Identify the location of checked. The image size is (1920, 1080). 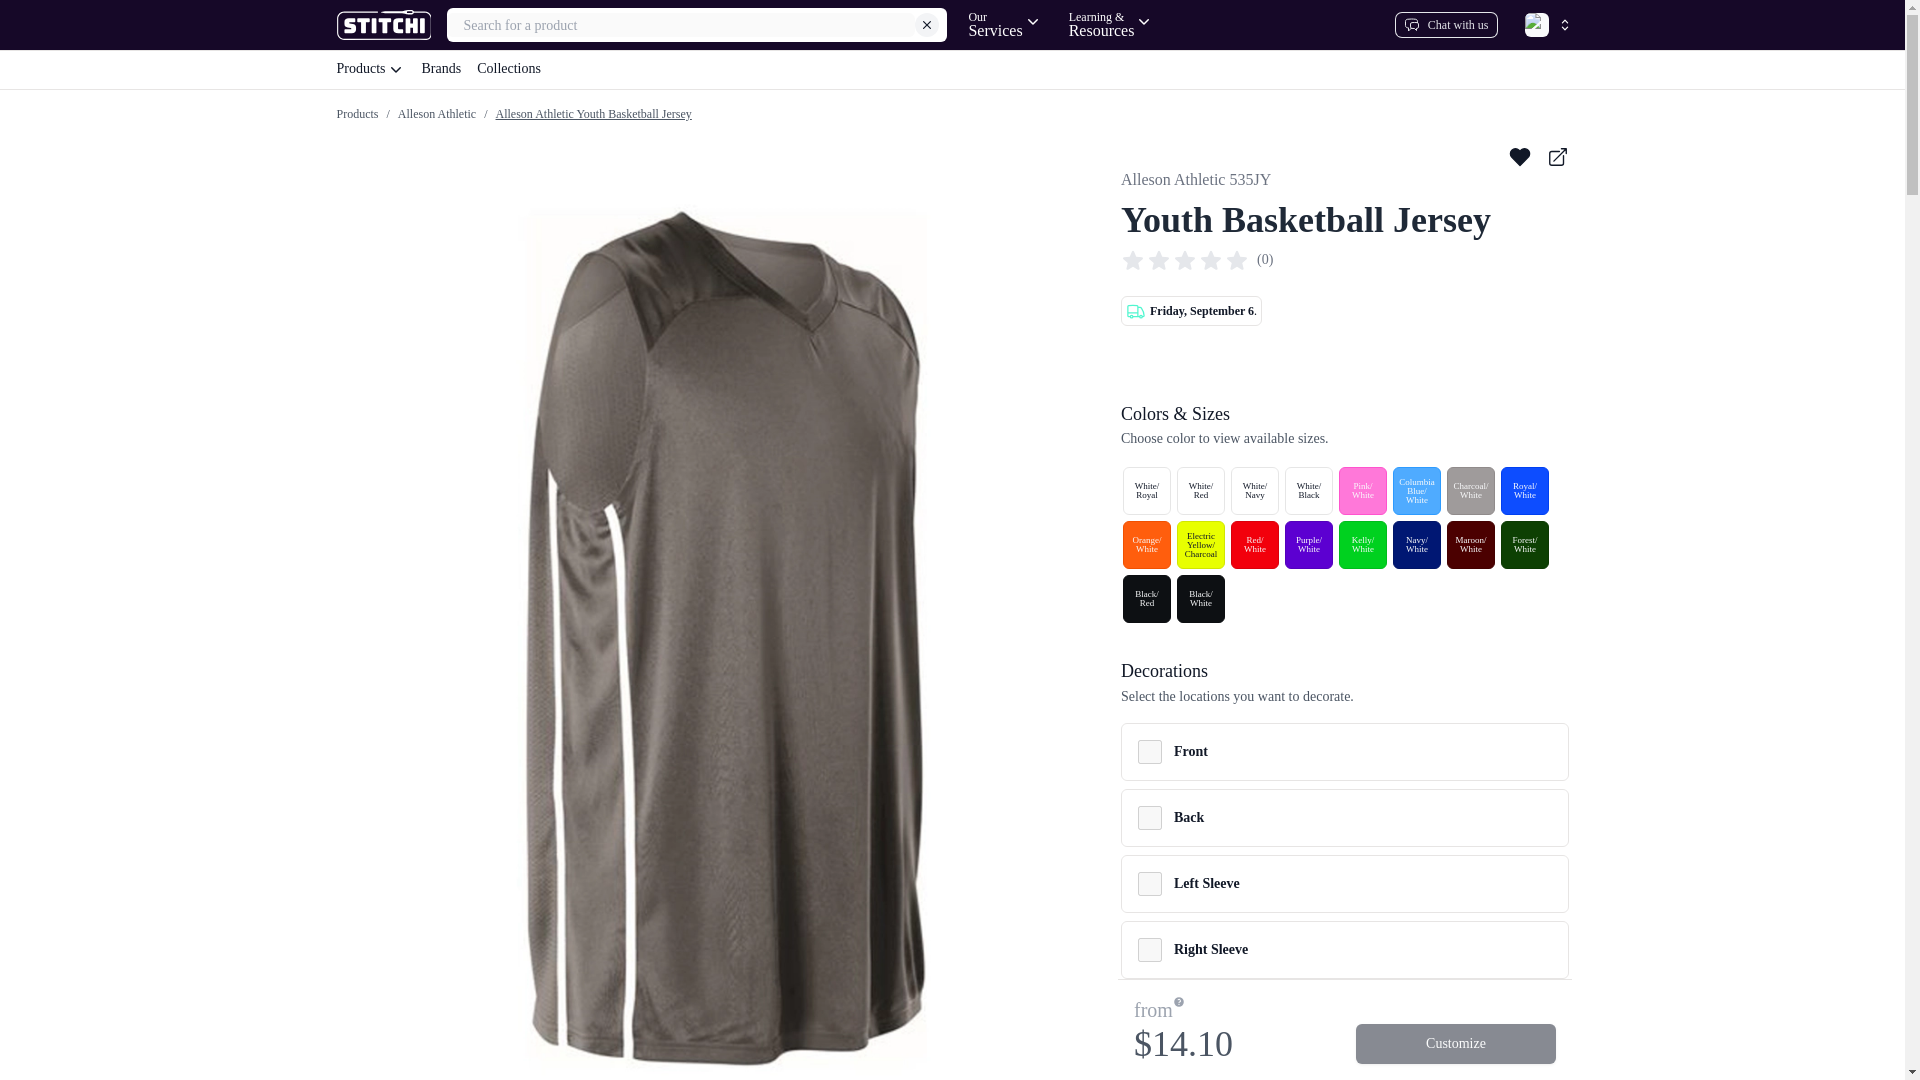
(1150, 884).